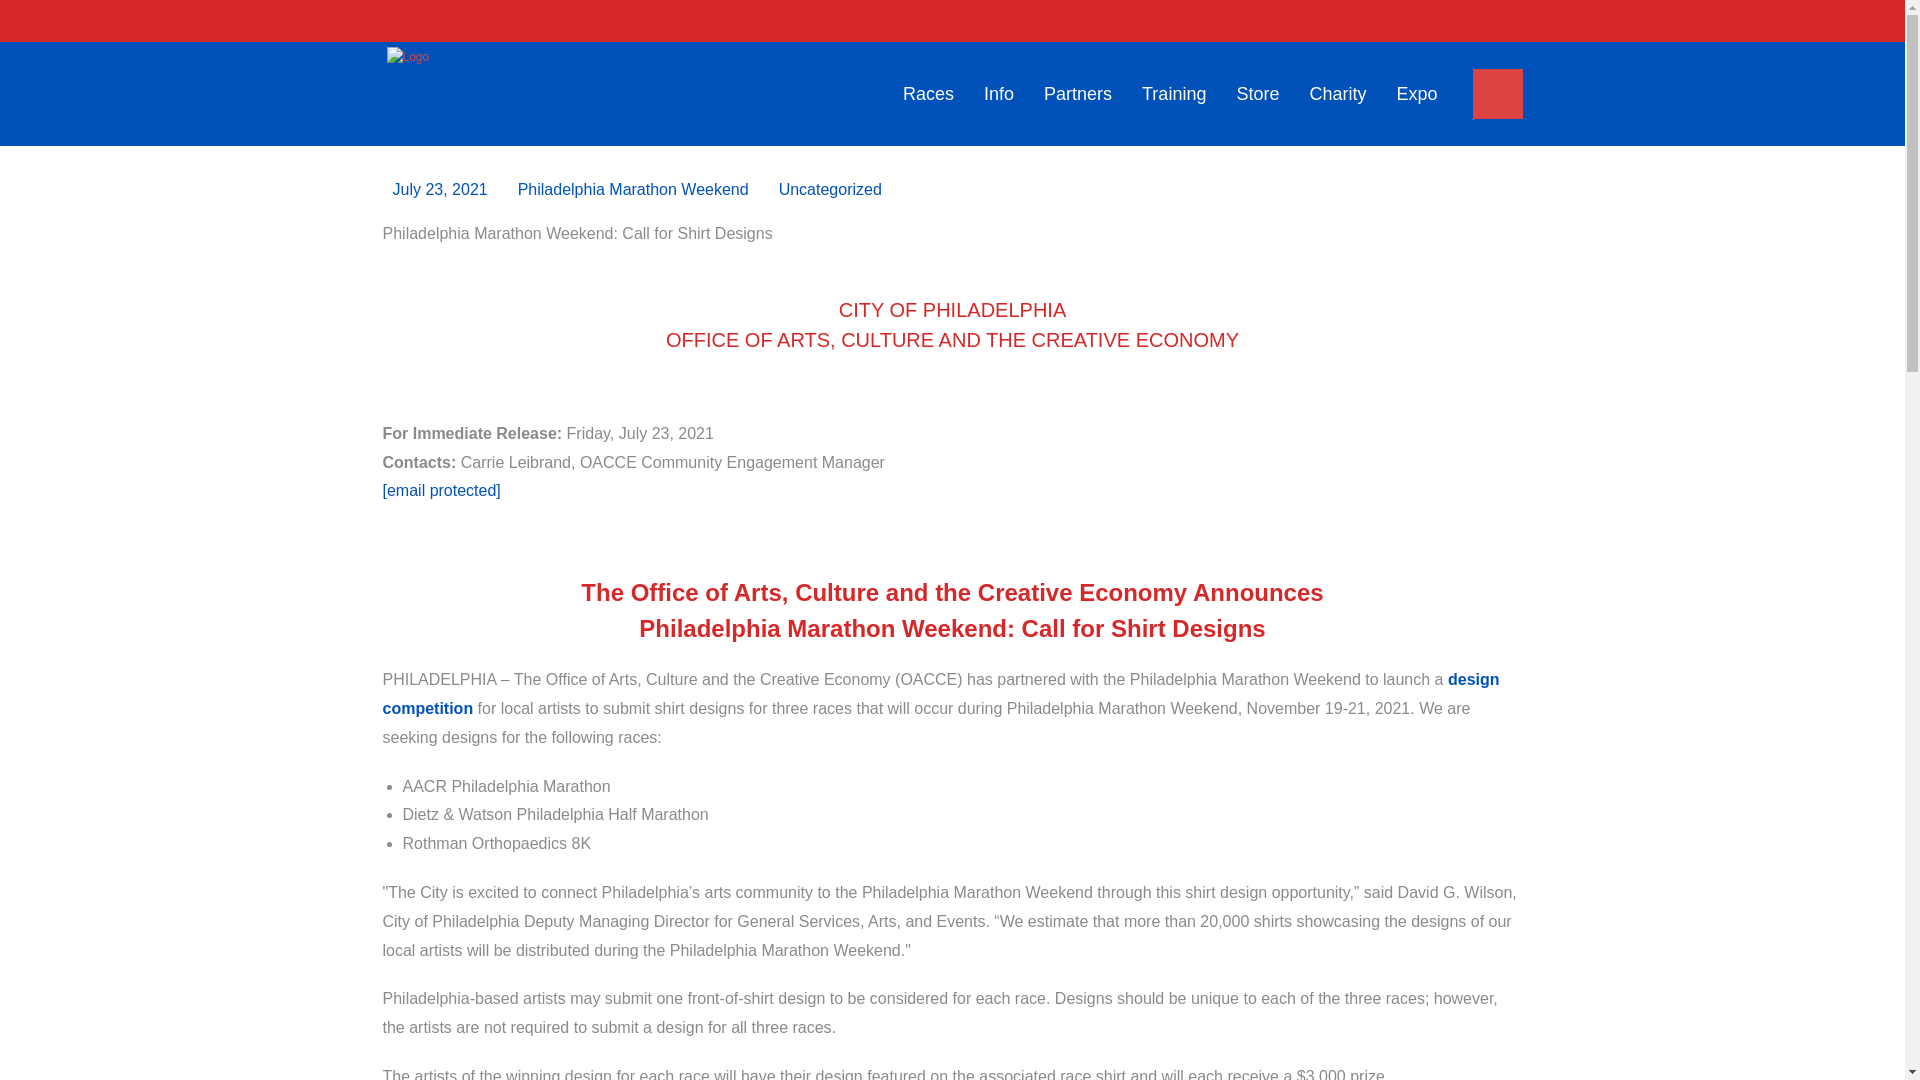  Describe the element at coordinates (999, 94) in the screenshot. I see `Info` at that location.